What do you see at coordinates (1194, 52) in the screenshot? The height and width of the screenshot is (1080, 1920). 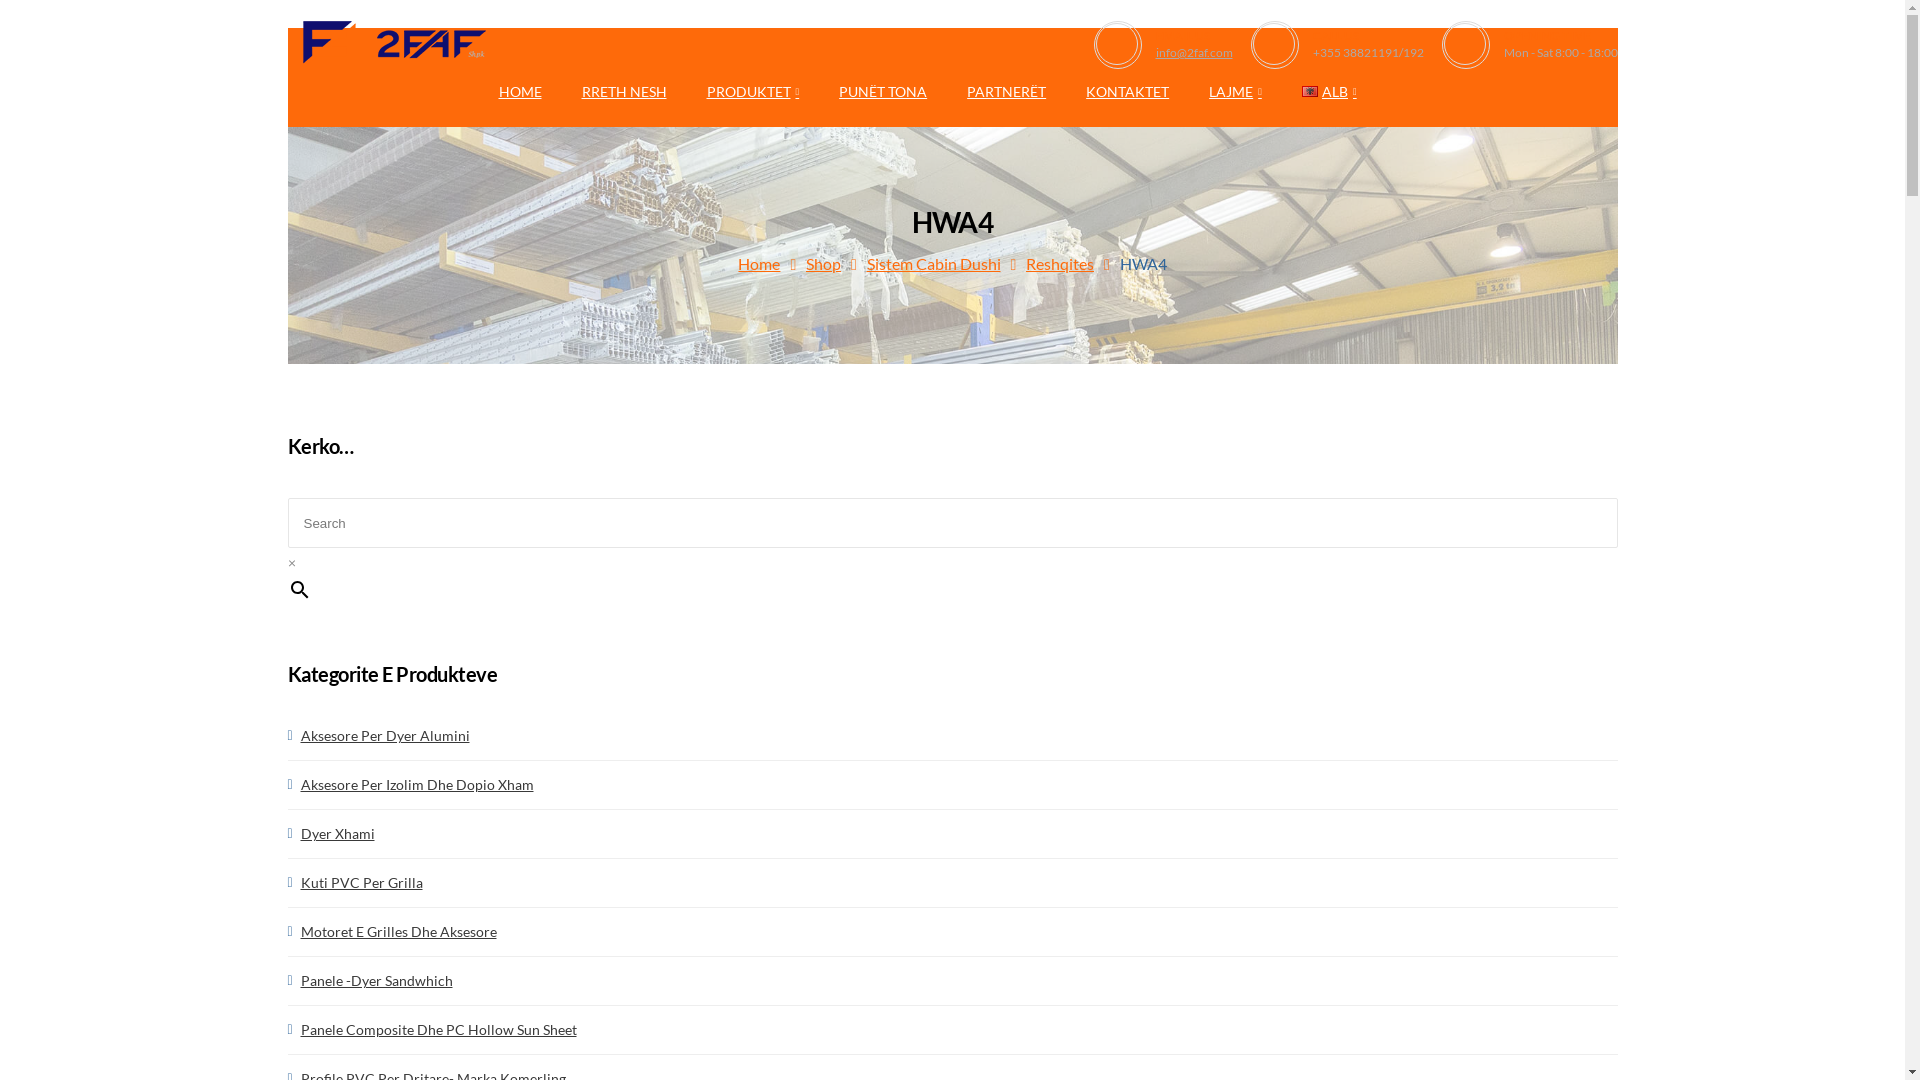 I see `info@2faf.com` at bounding box center [1194, 52].